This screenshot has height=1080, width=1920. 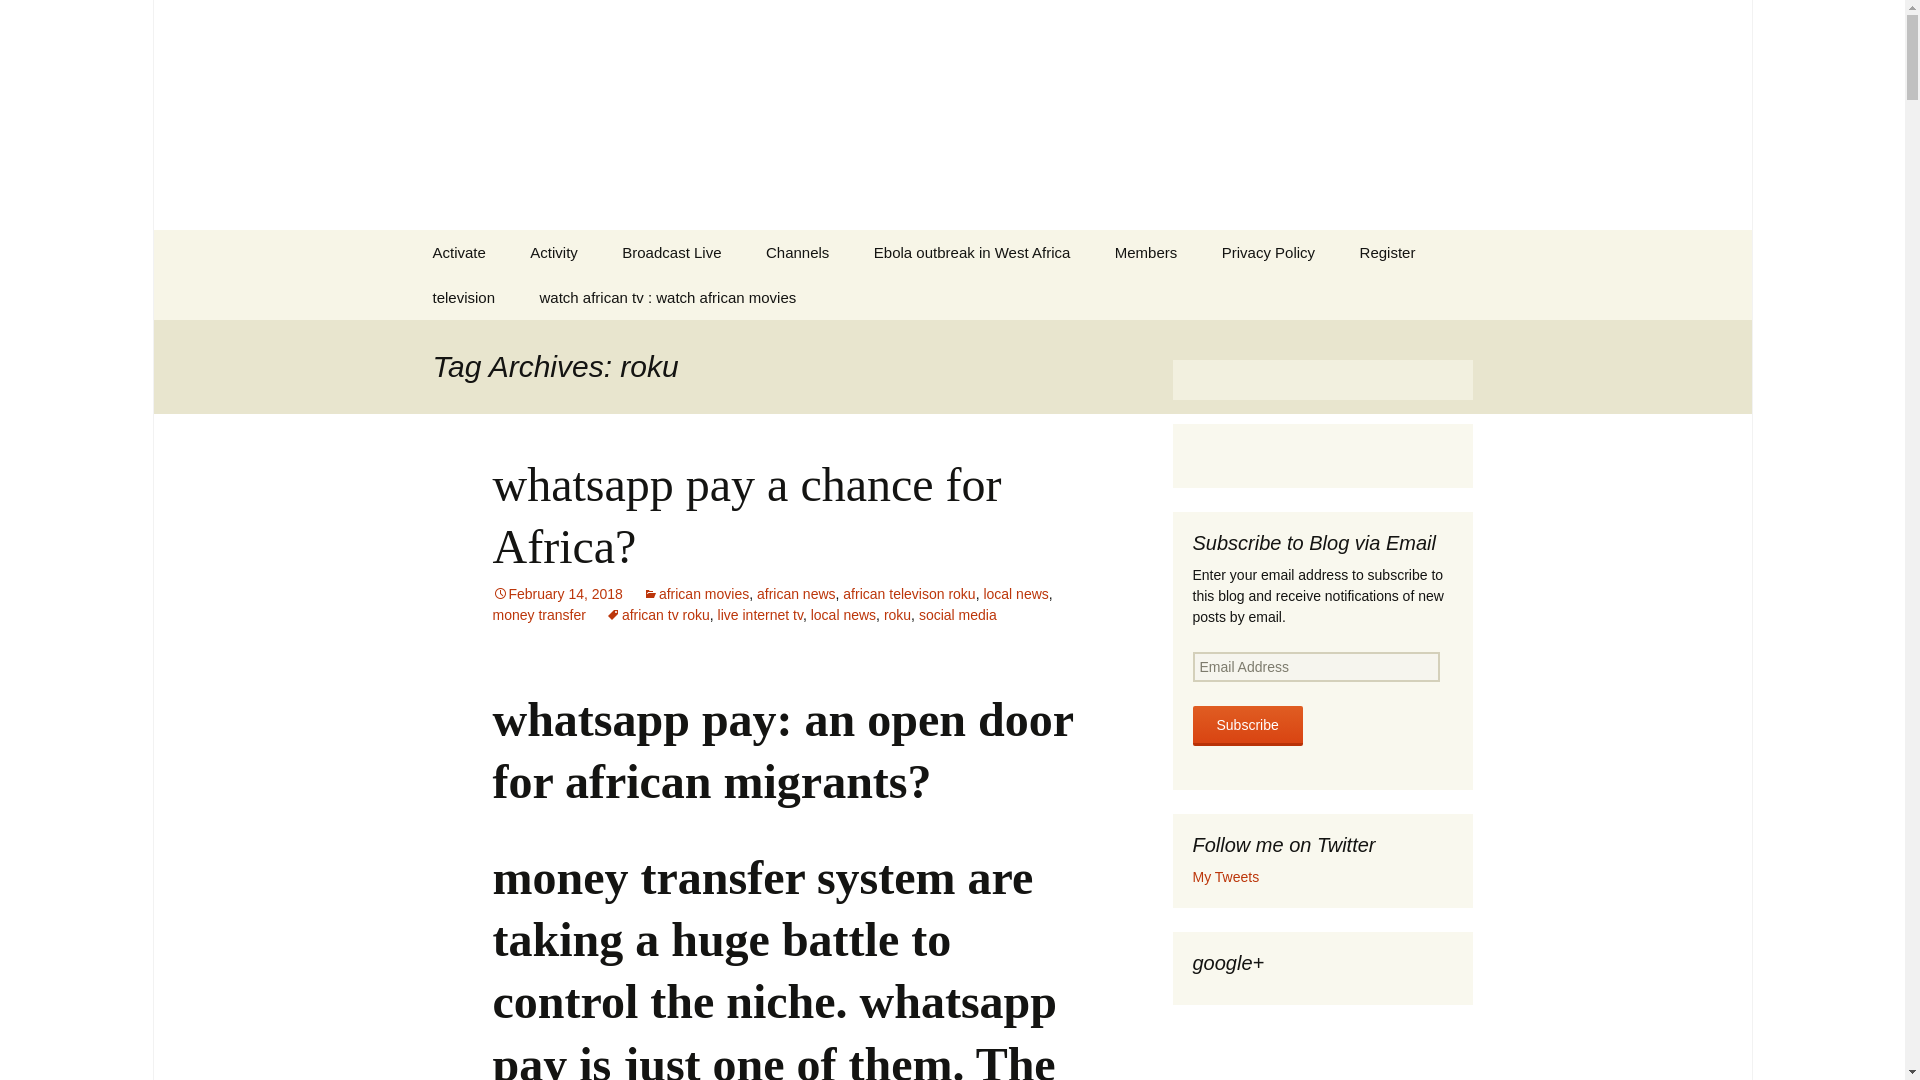 What do you see at coordinates (1016, 594) in the screenshot?
I see `local news` at bounding box center [1016, 594].